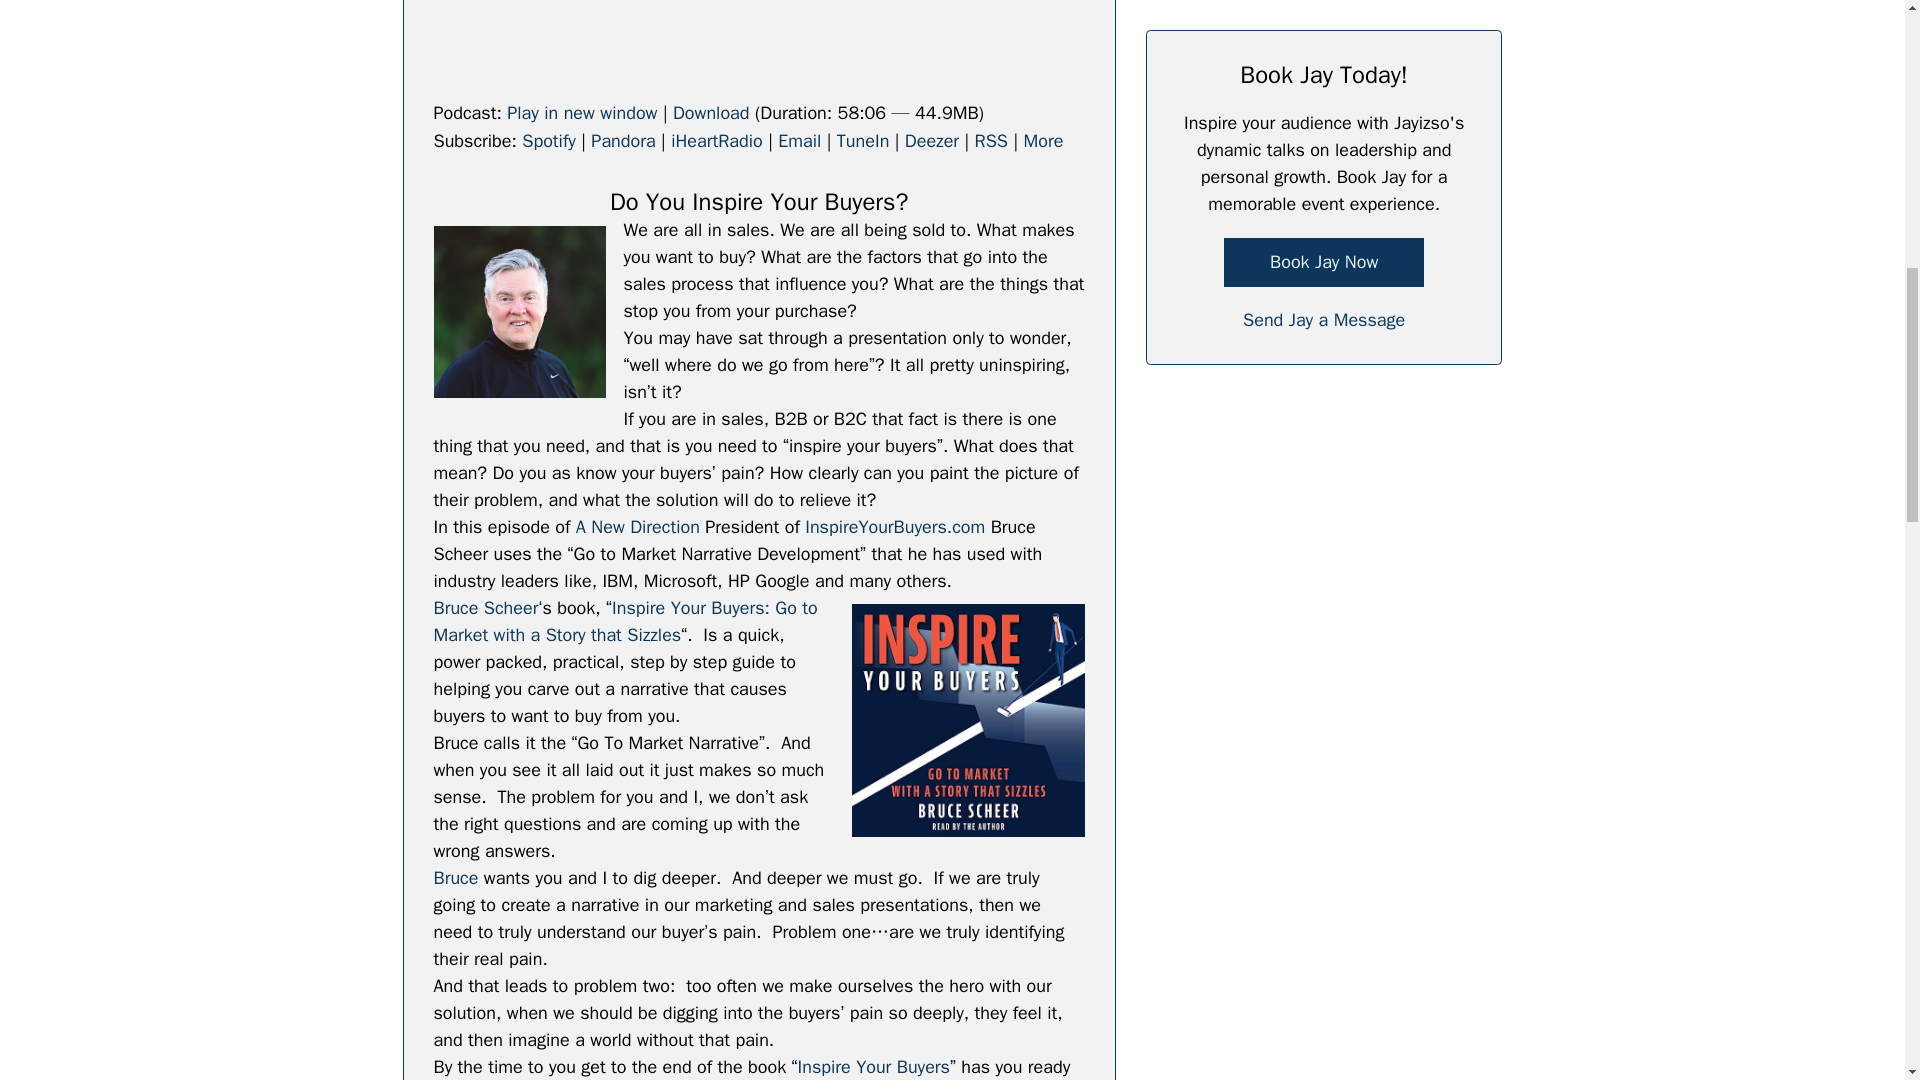  Describe the element at coordinates (716, 140) in the screenshot. I see `Subscribe on iHeartRadio` at that location.